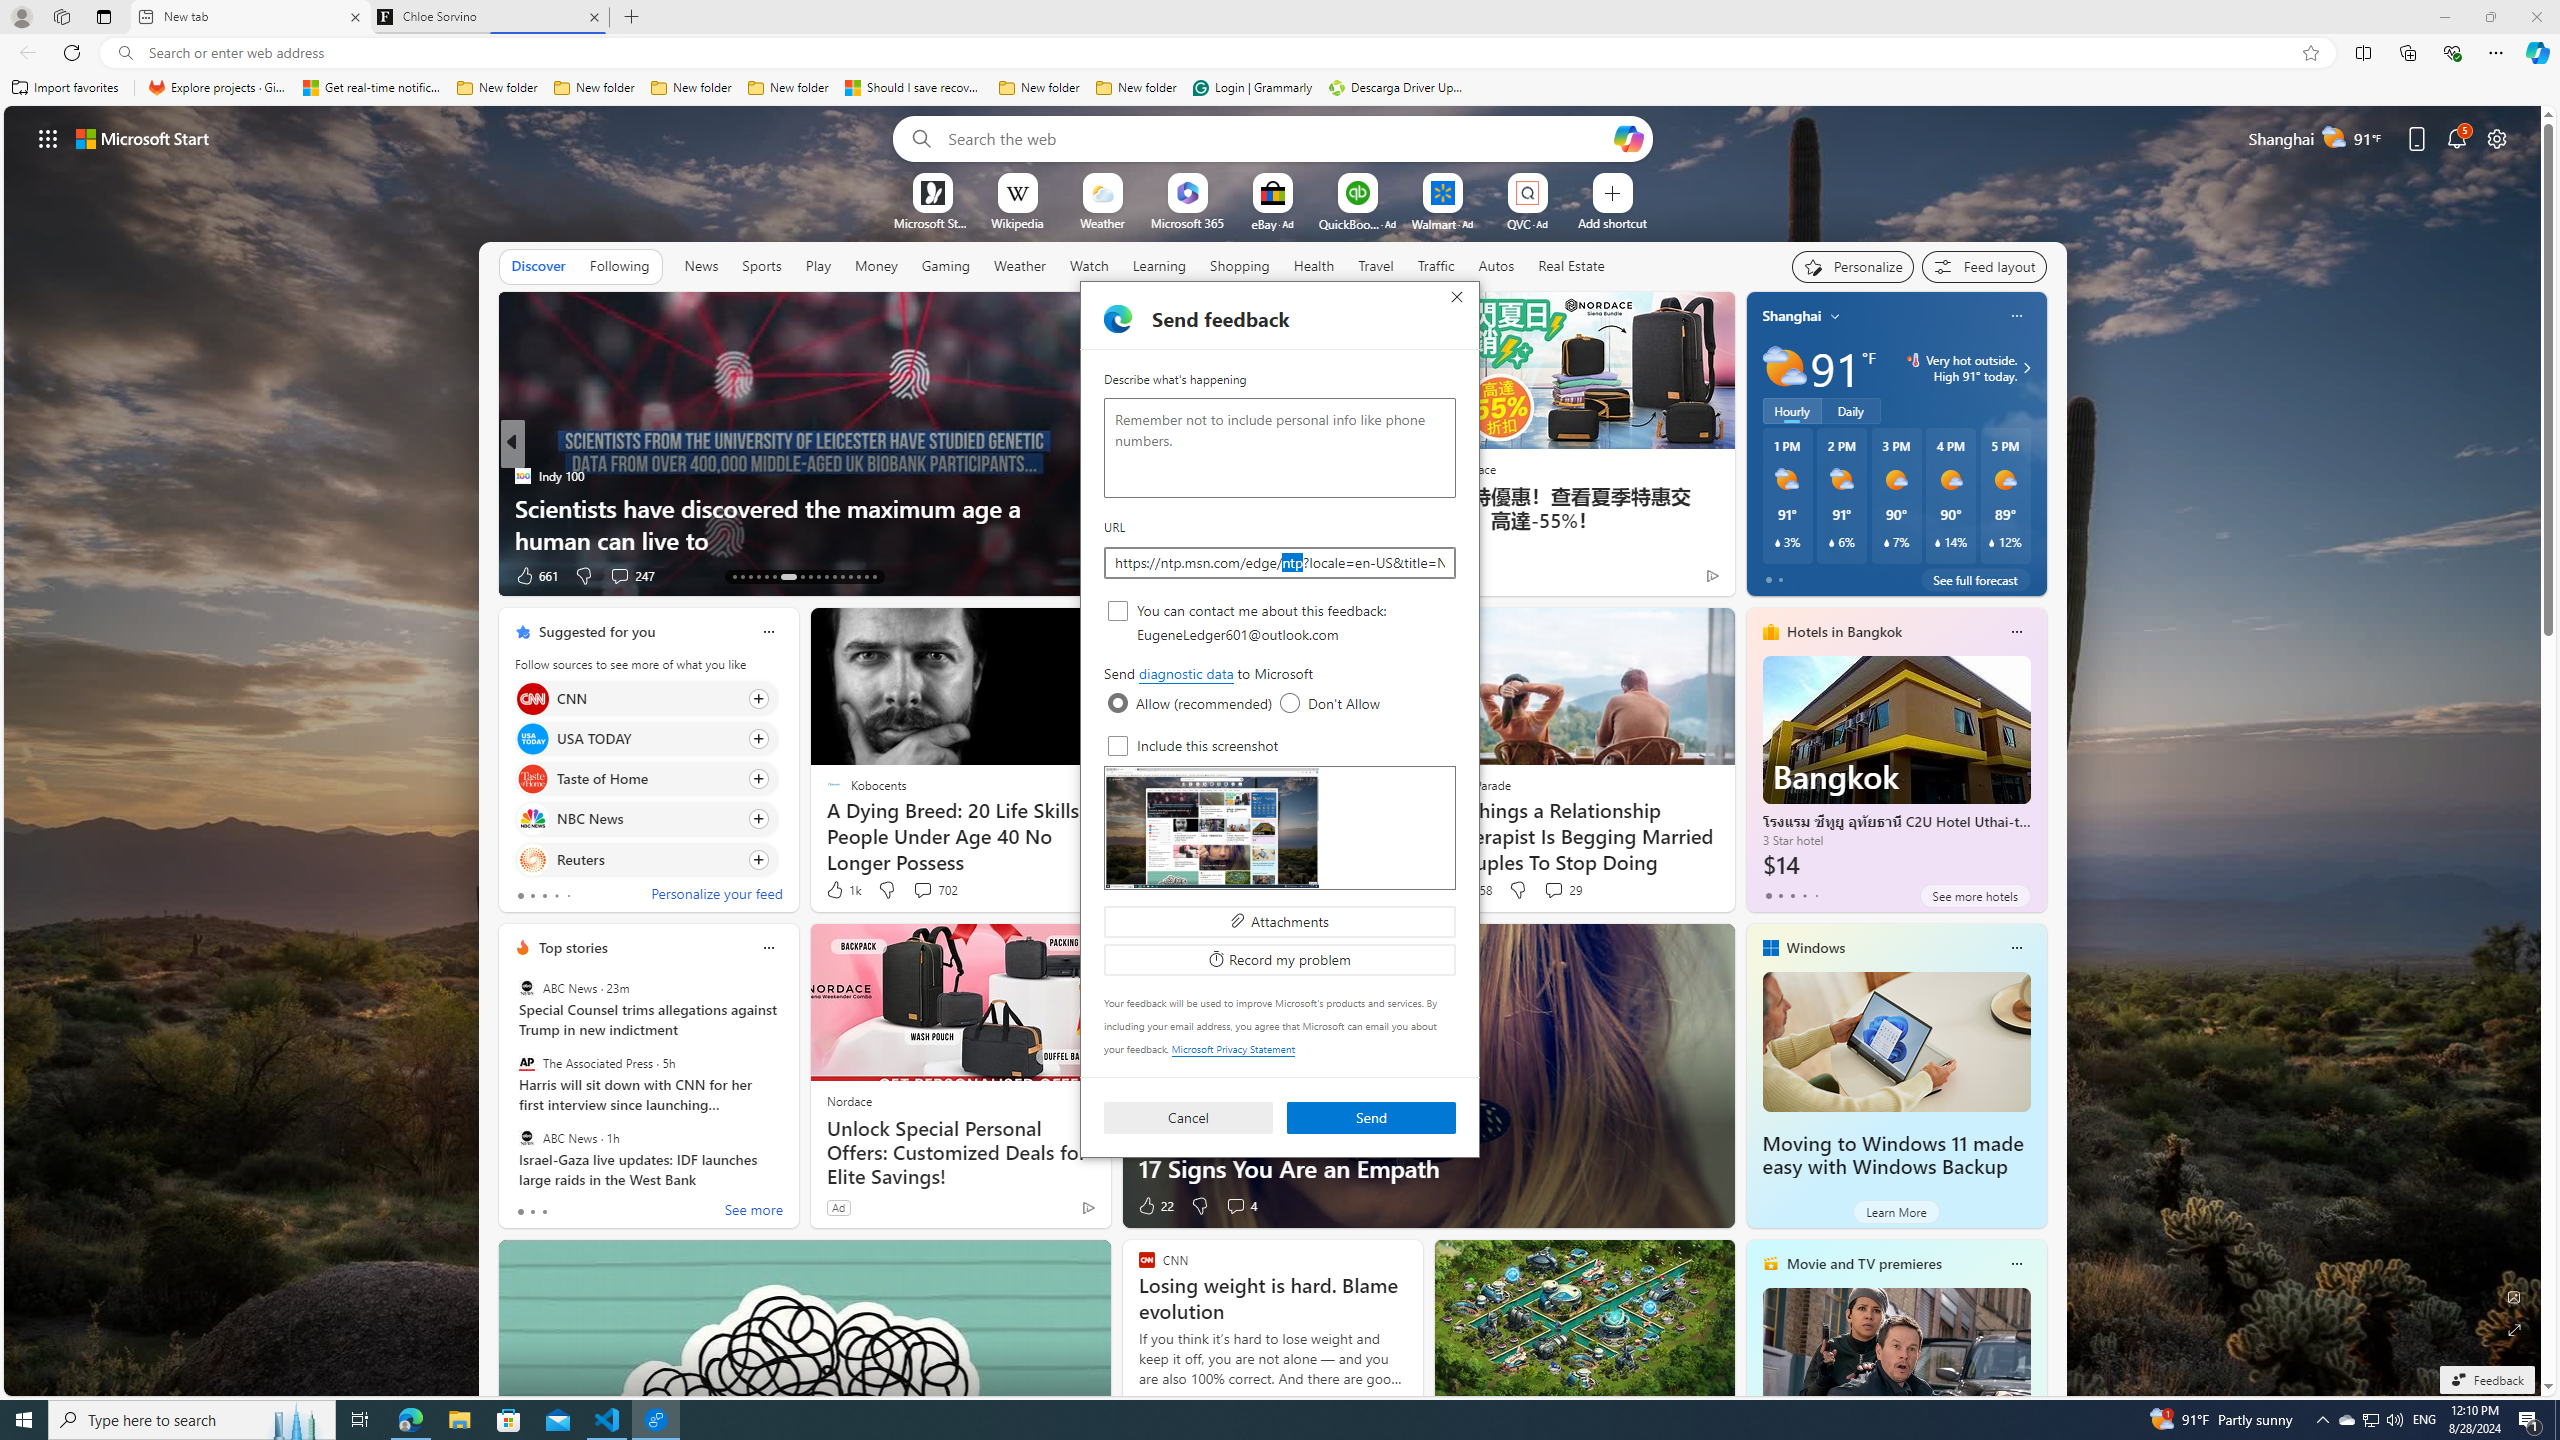 The height and width of the screenshot is (1440, 2560). I want to click on Favorites bar, so click(1280, 88).